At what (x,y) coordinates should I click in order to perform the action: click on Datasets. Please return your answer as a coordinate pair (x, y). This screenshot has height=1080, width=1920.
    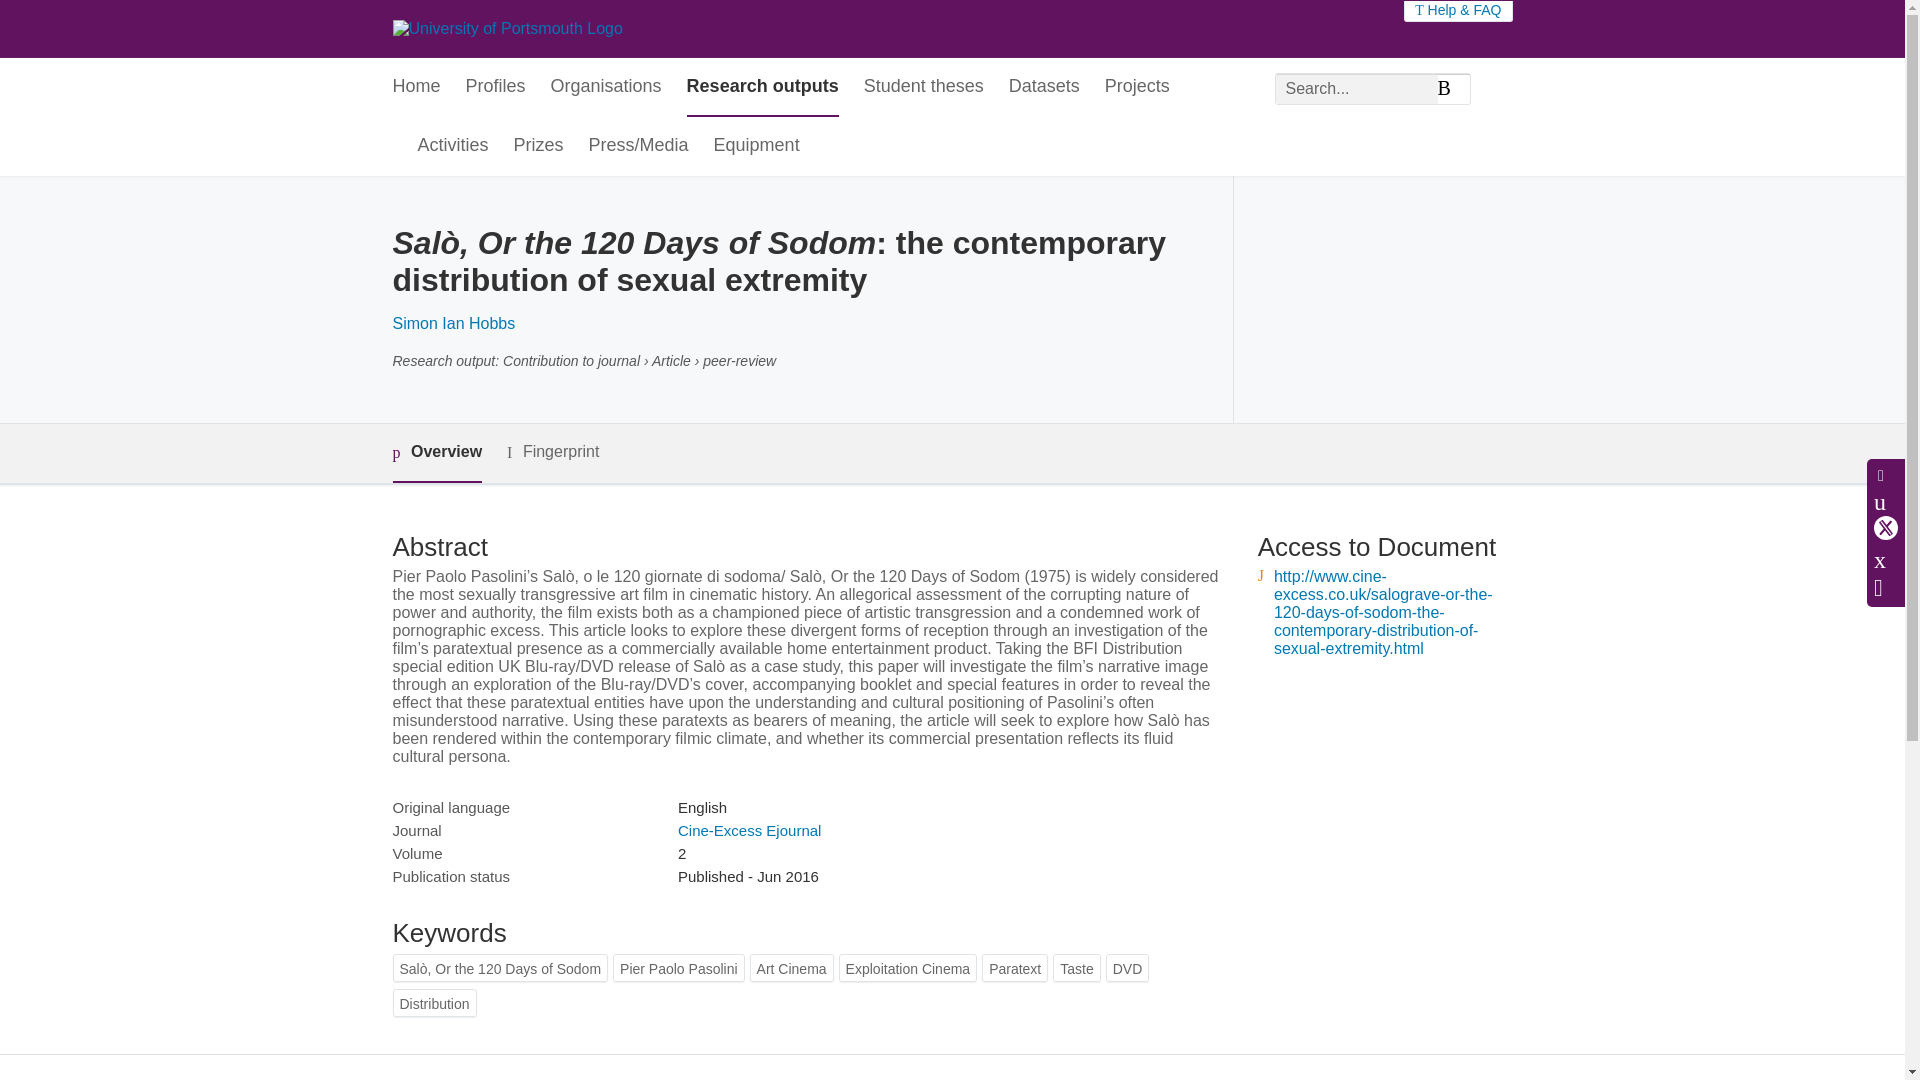
    Looking at the image, I should click on (1044, 87).